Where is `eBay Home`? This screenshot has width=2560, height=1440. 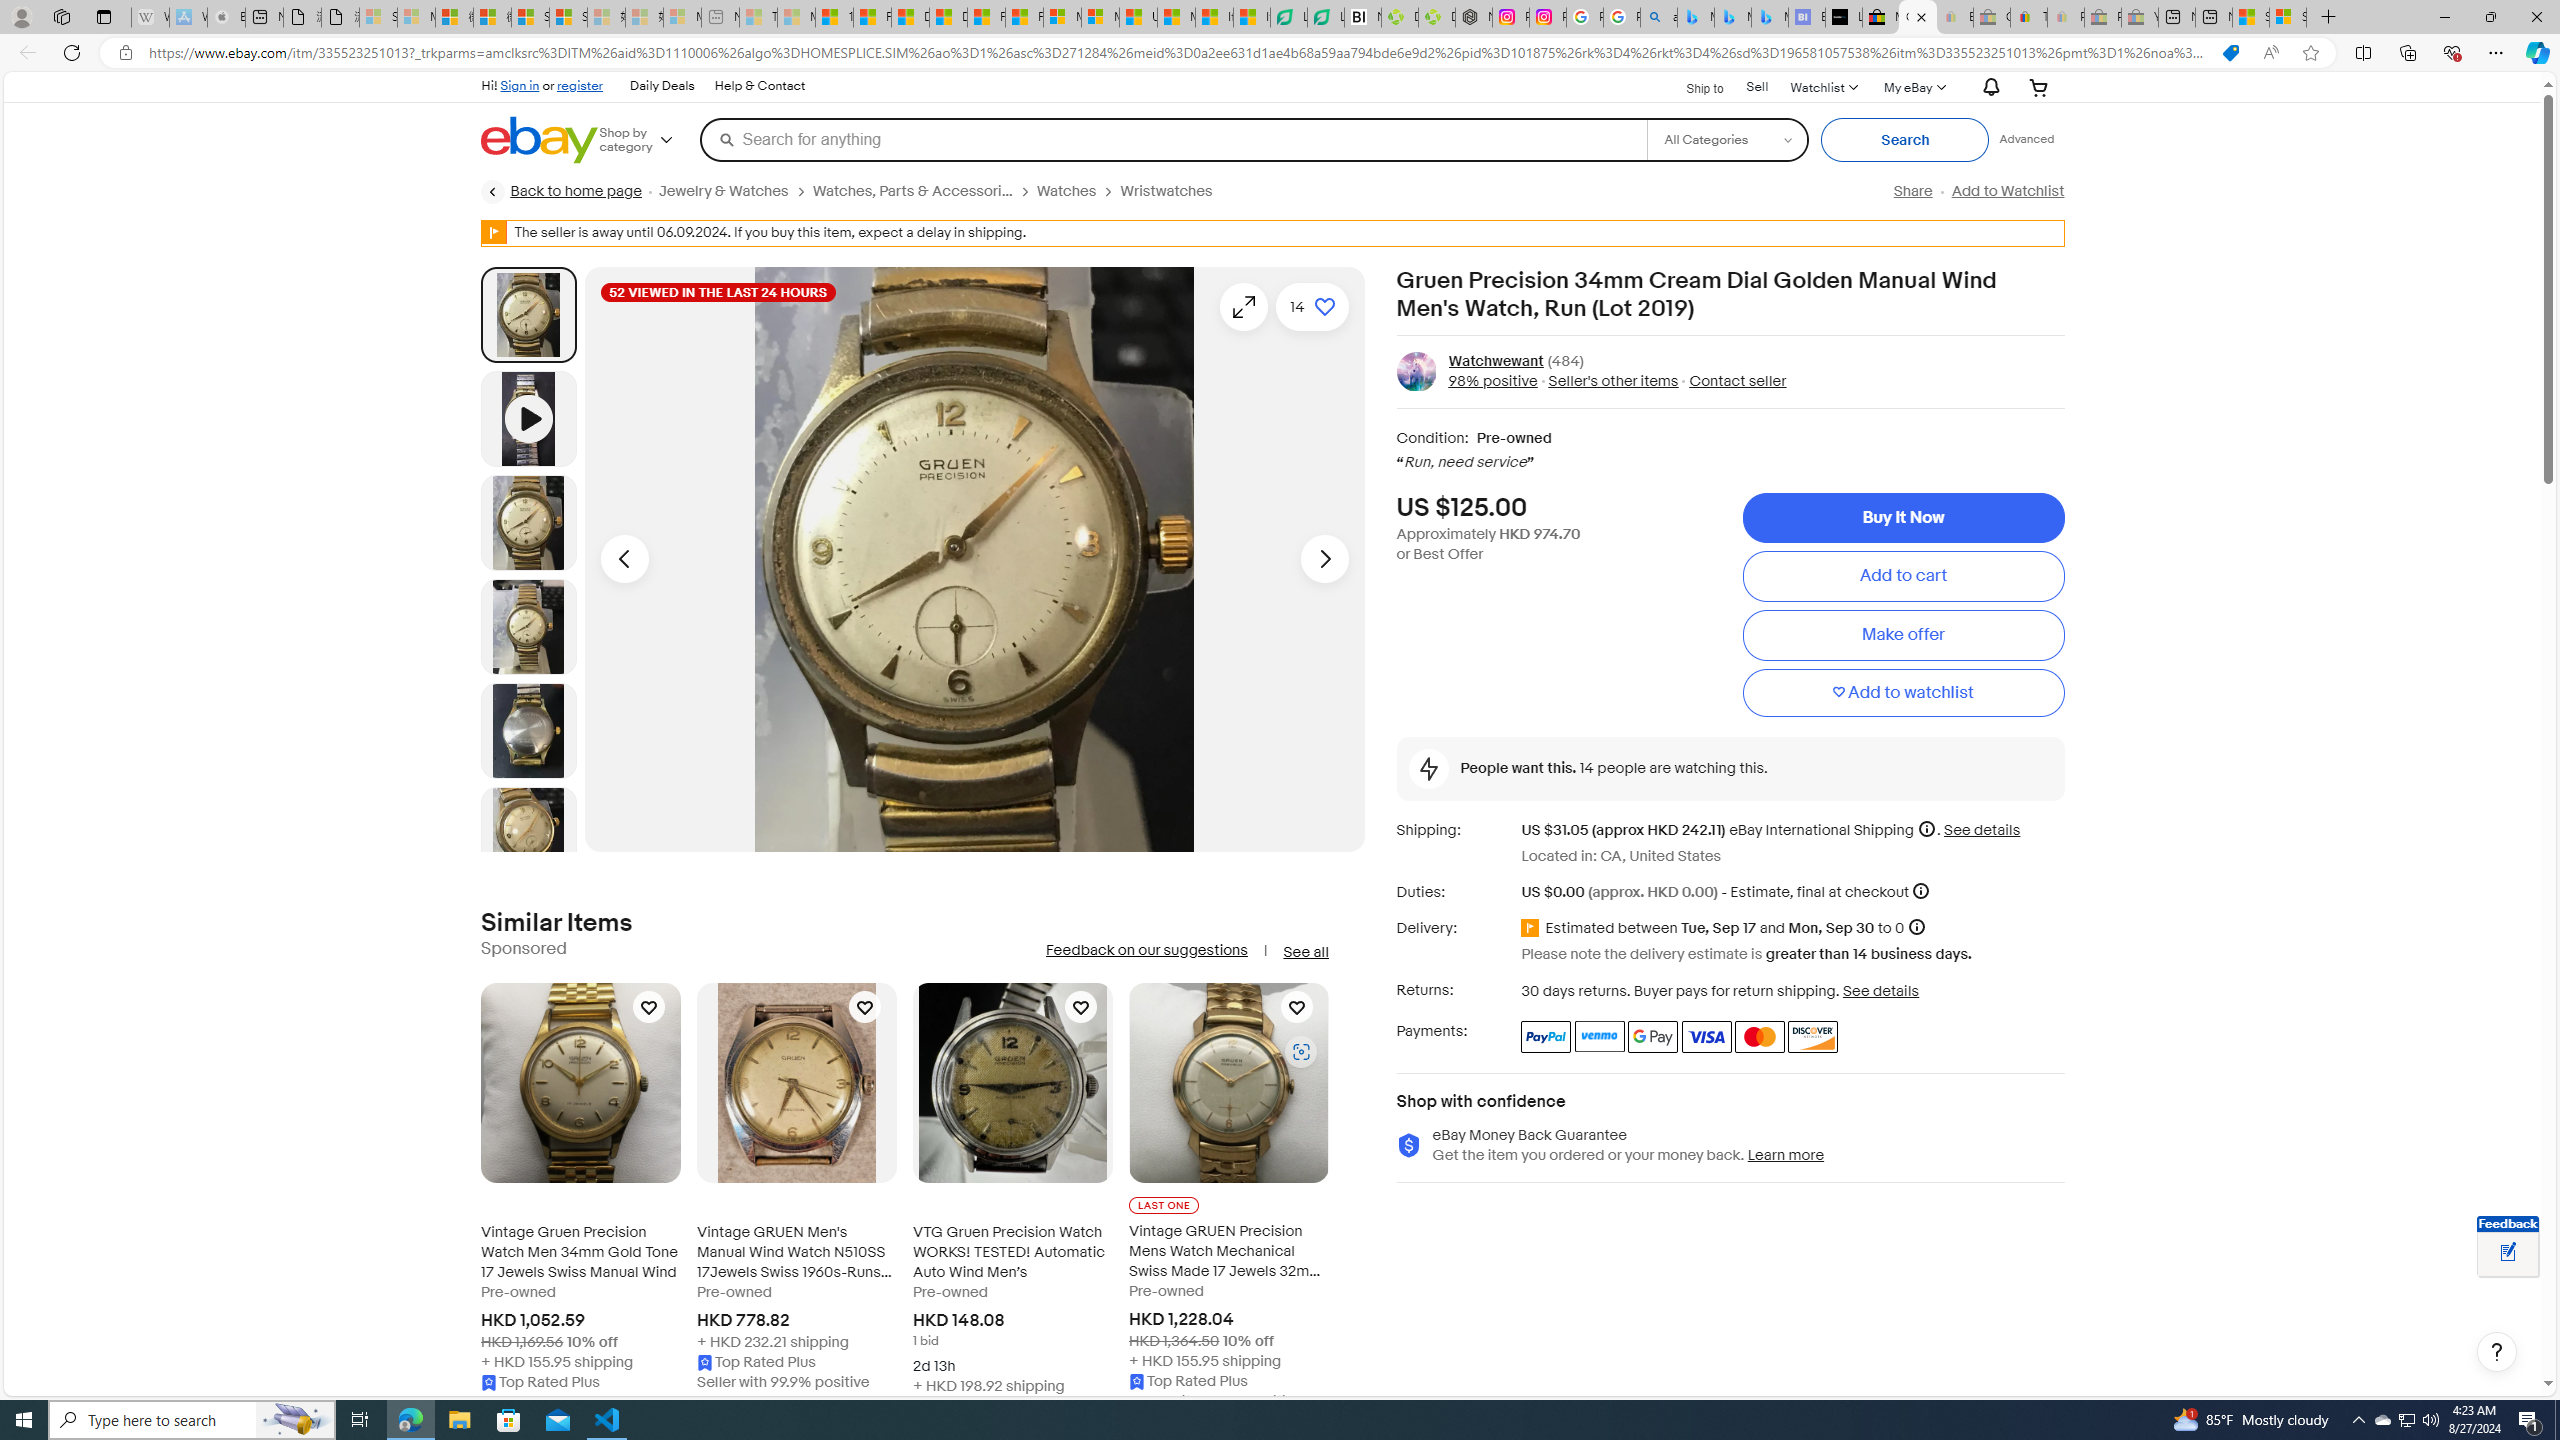
eBay Home is located at coordinates (540, 140).